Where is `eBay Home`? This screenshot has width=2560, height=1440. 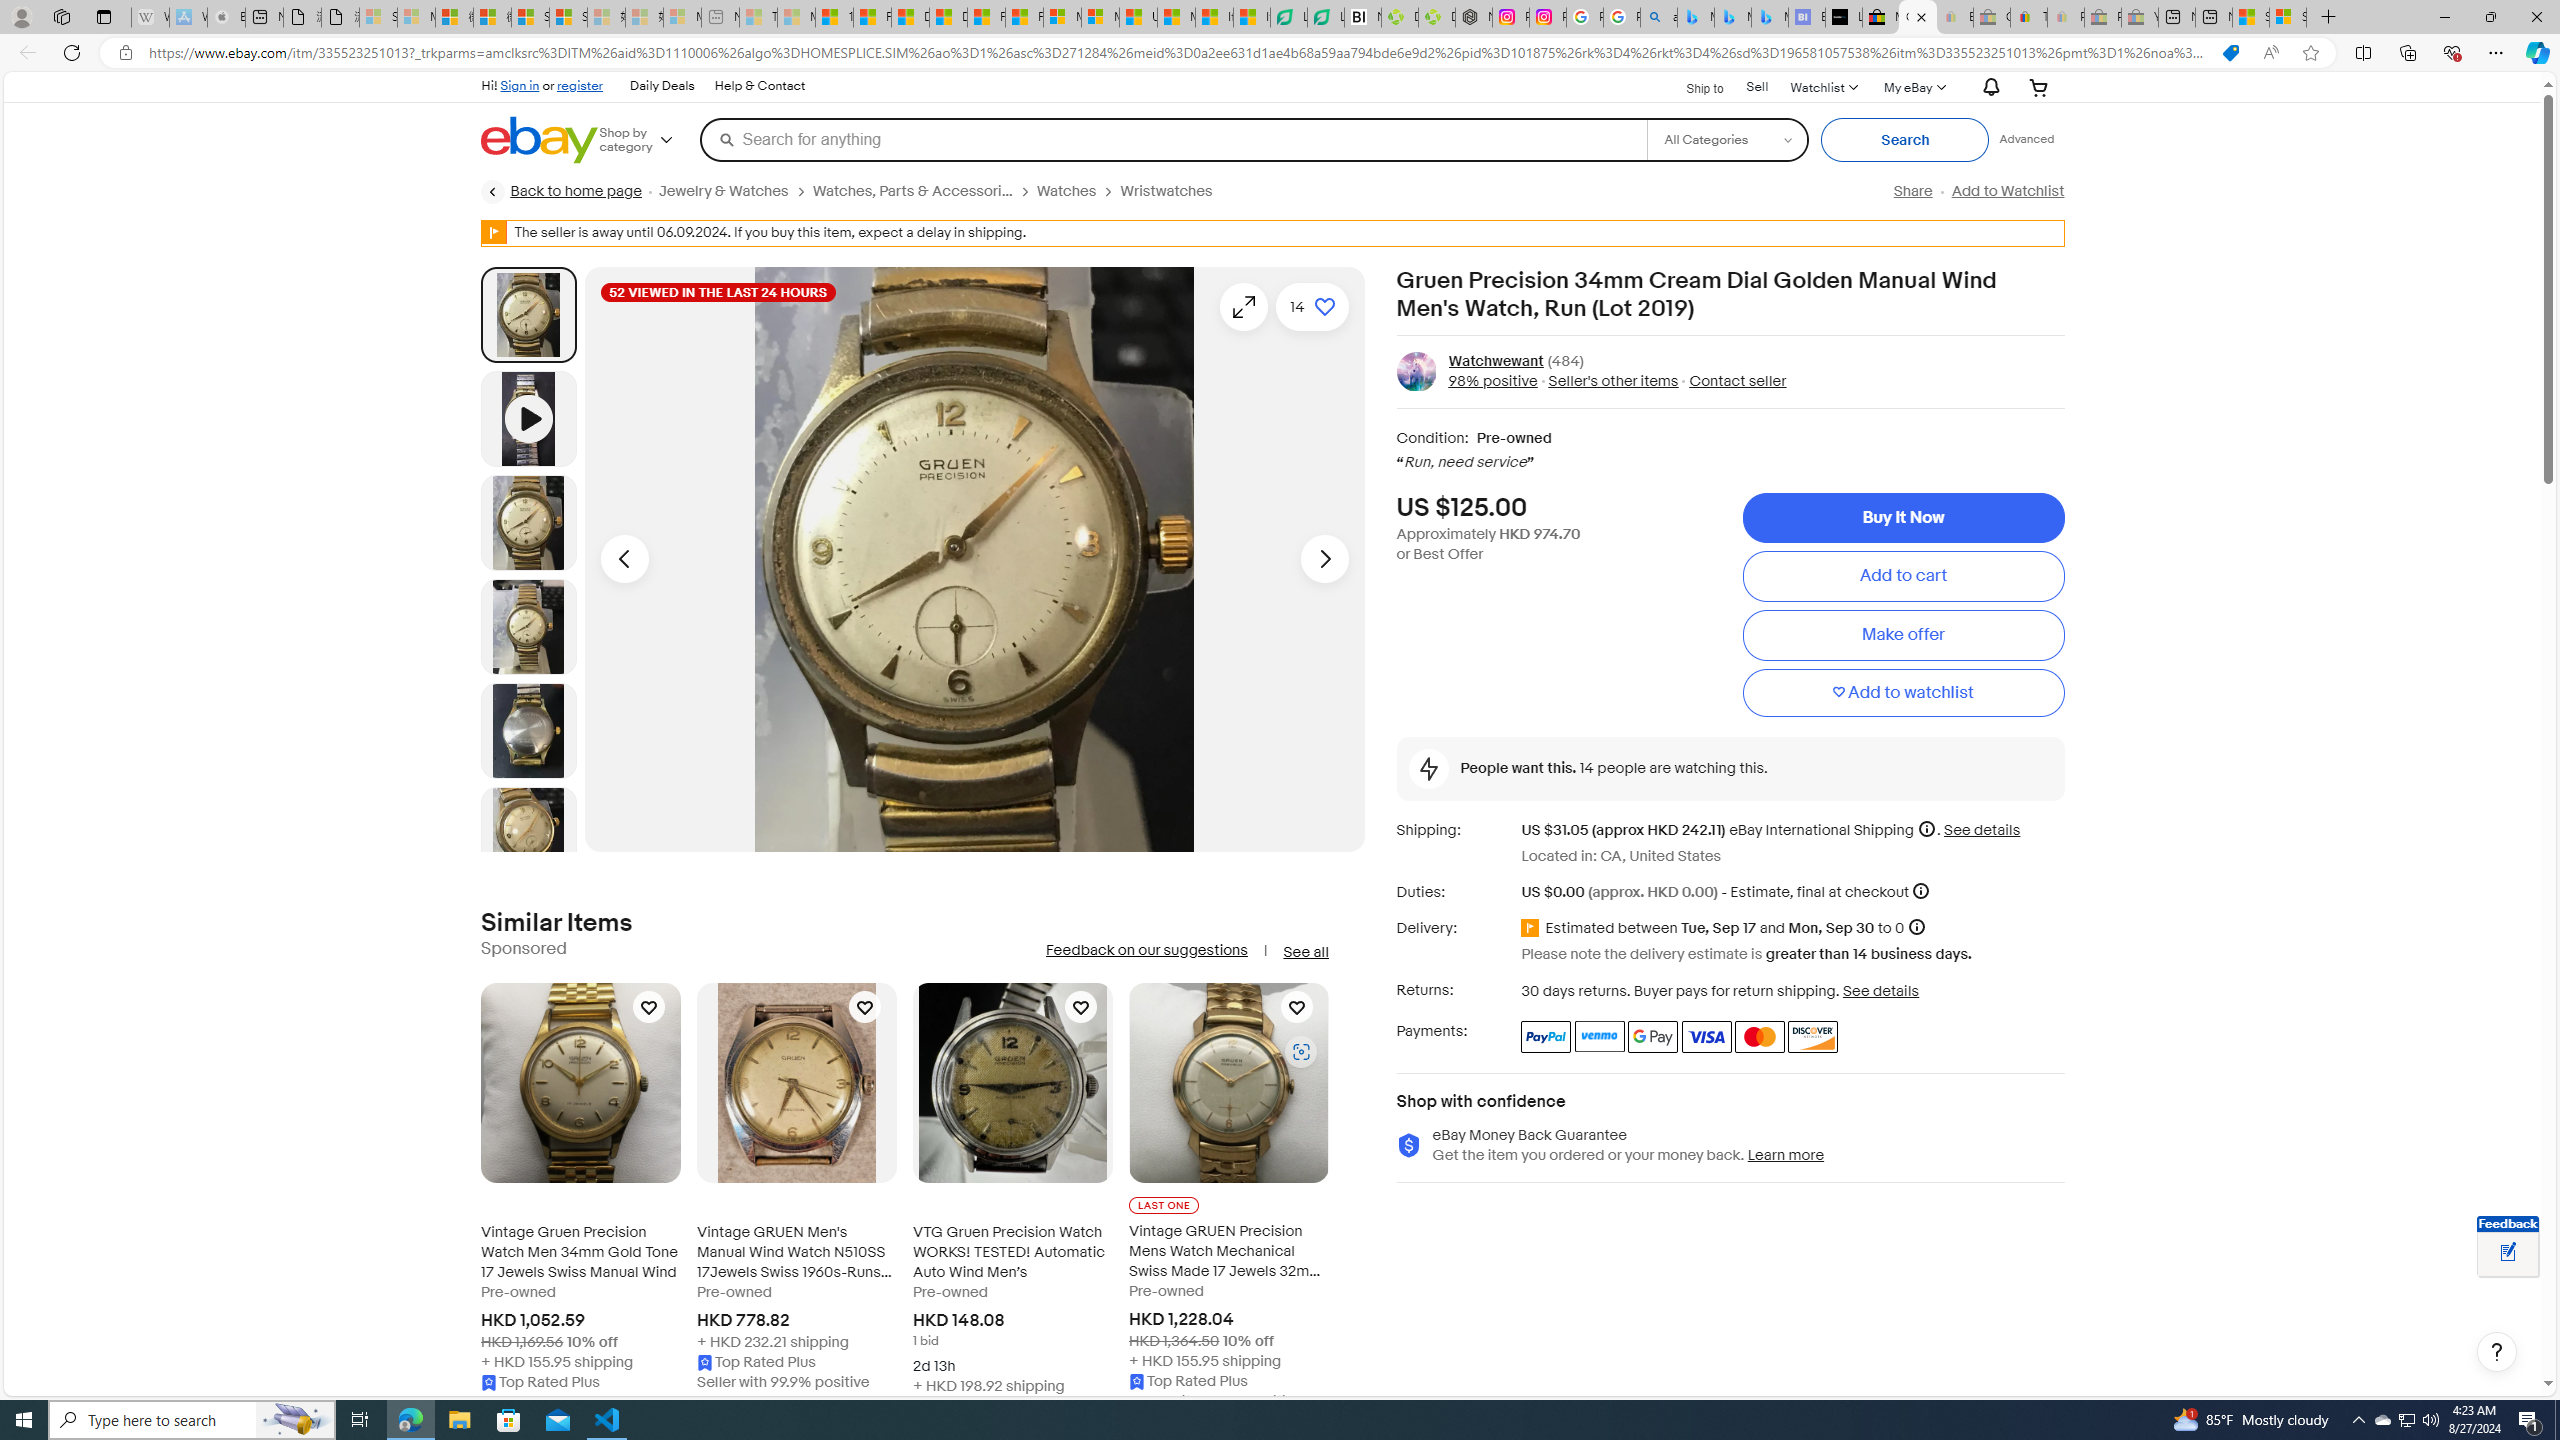
eBay Home is located at coordinates (540, 140).